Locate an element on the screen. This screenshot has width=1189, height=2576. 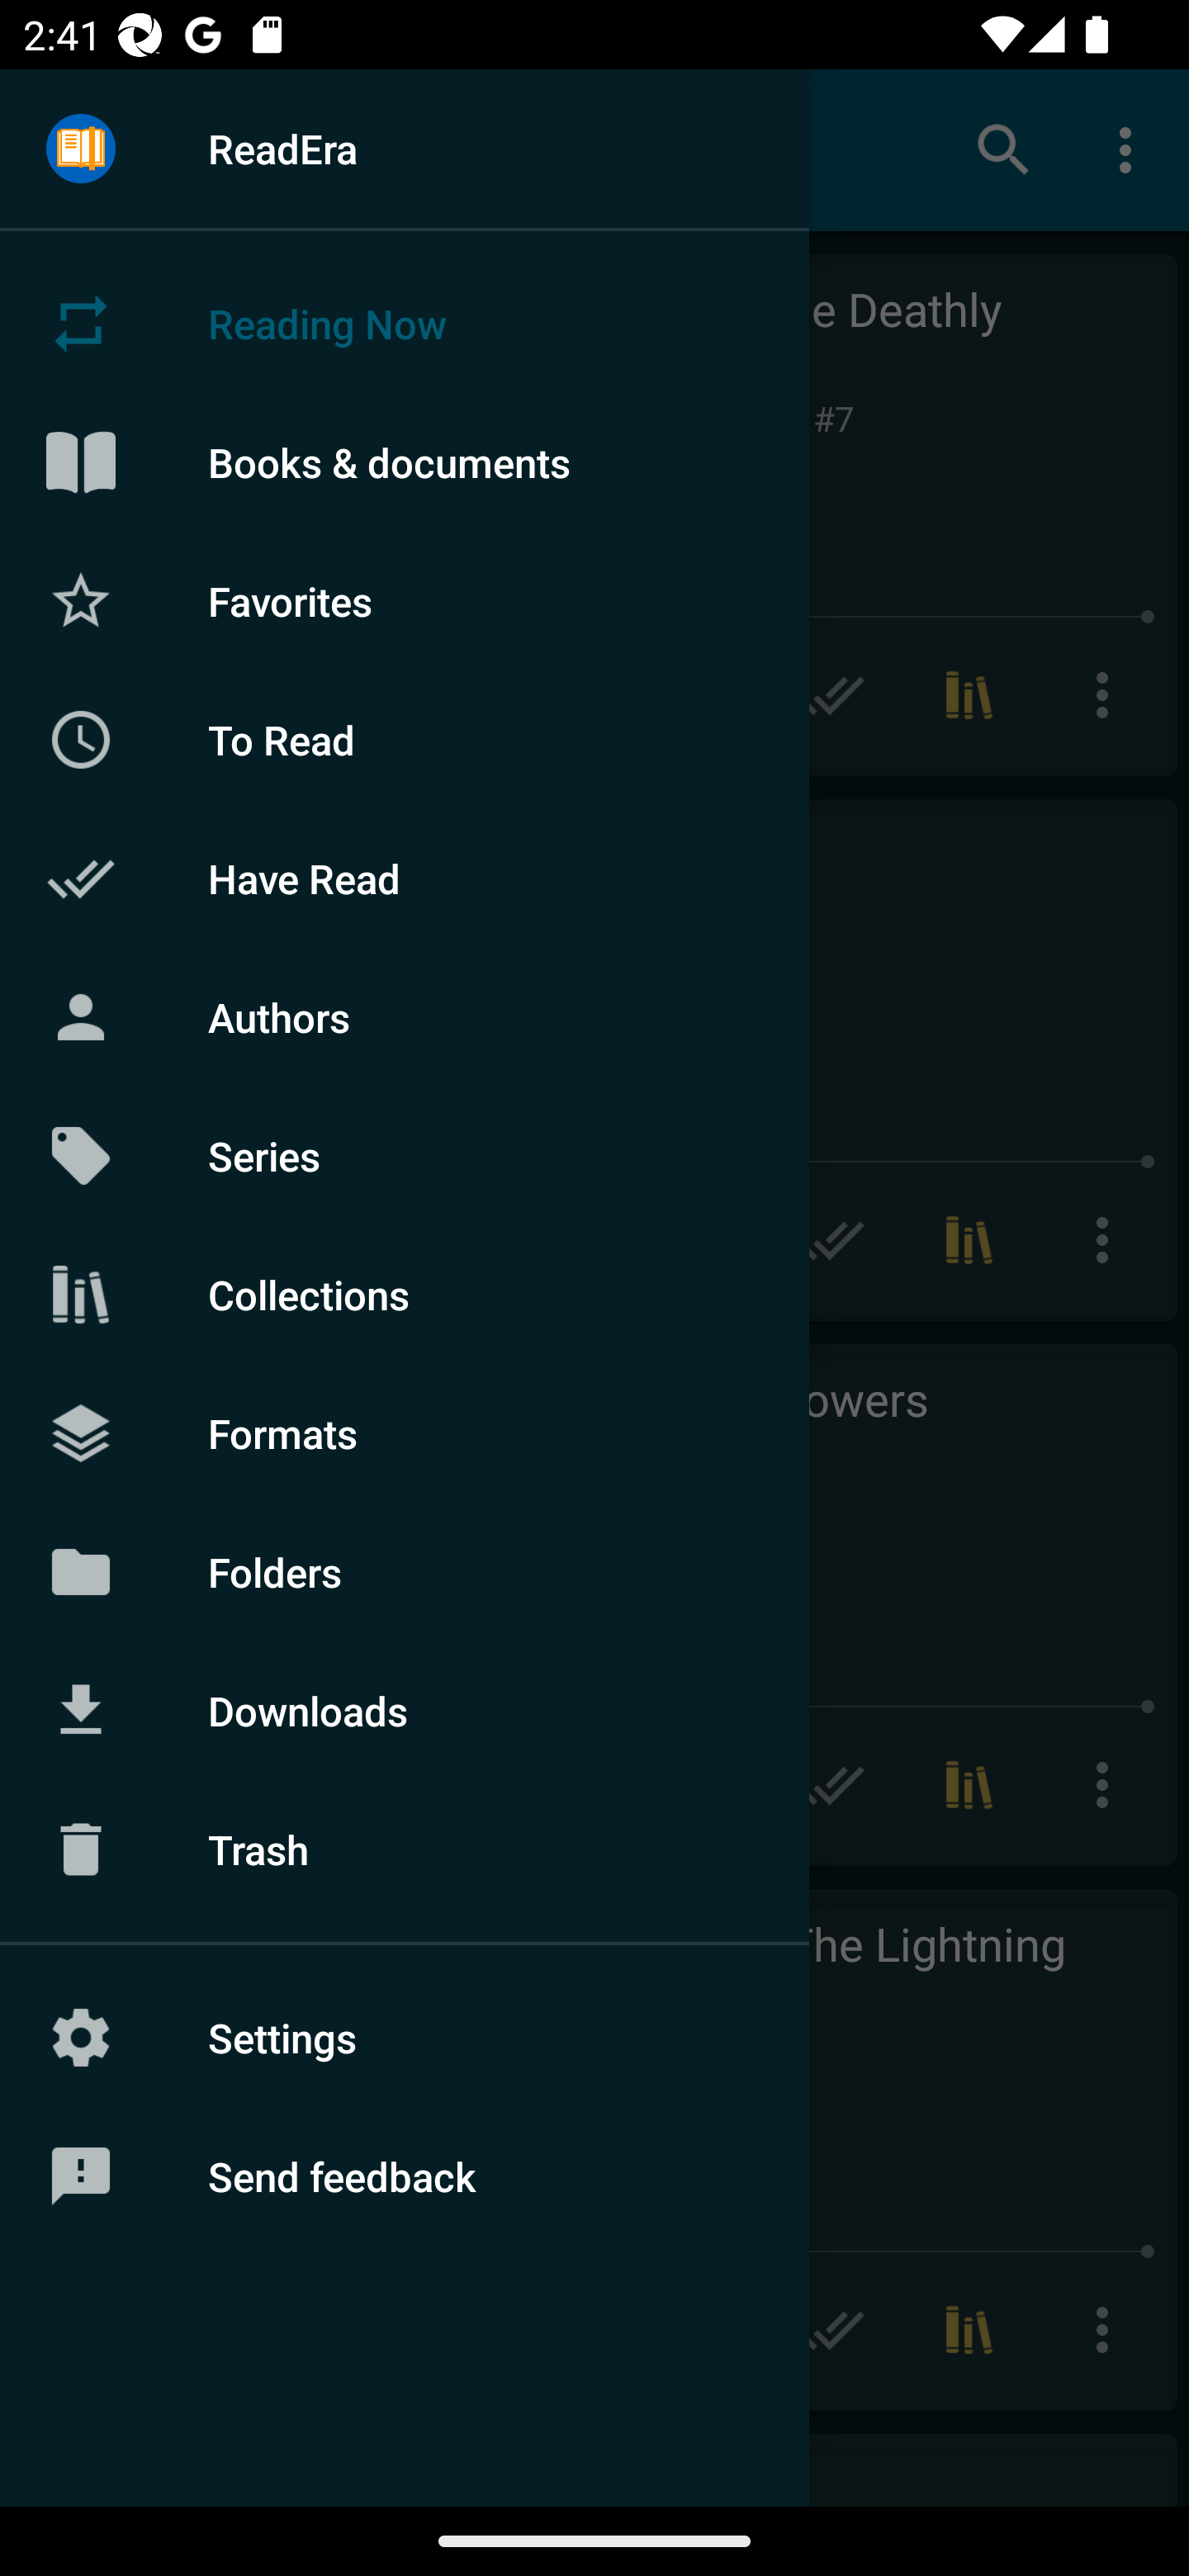
Series is located at coordinates (405, 1156).